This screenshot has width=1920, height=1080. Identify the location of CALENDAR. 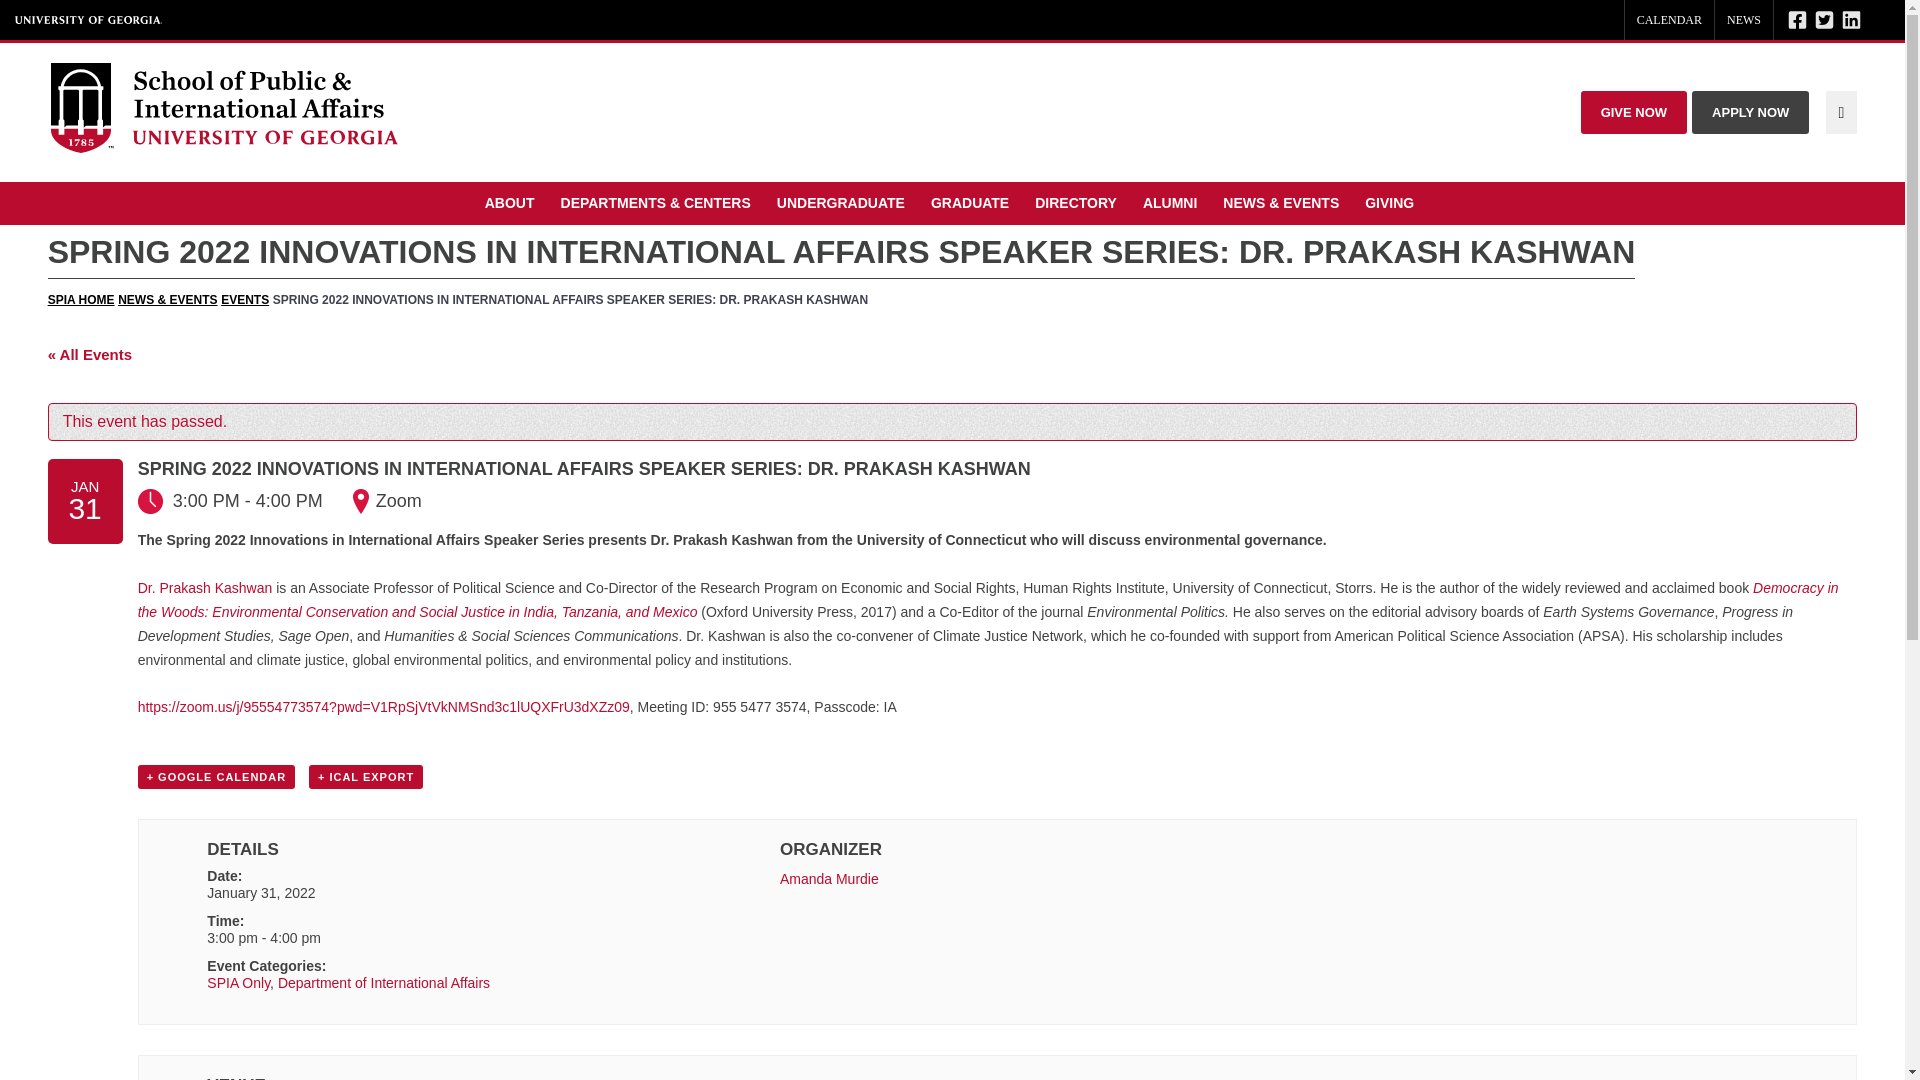
(1669, 20).